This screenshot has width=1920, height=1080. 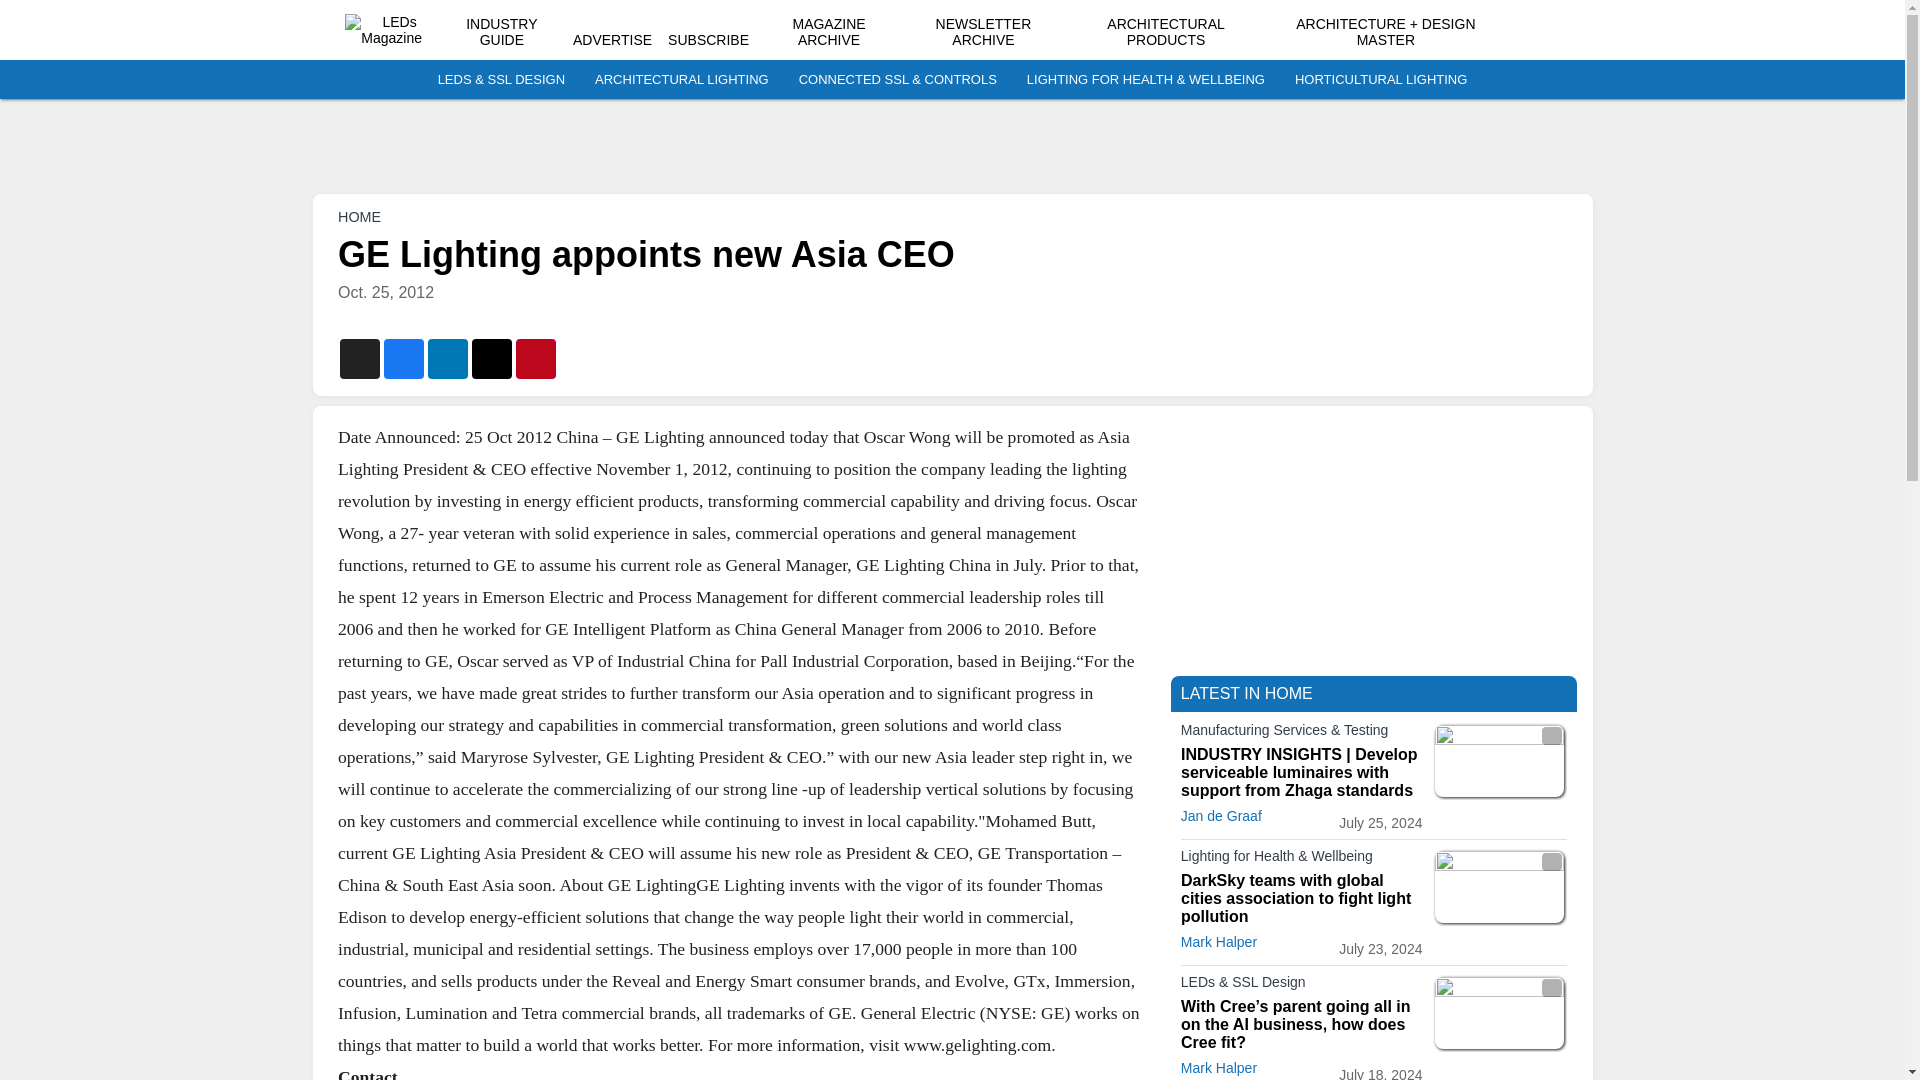 What do you see at coordinates (1380, 80) in the screenshot?
I see `HORTICULTURAL LIGHTING` at bounding box center [1380, 80].